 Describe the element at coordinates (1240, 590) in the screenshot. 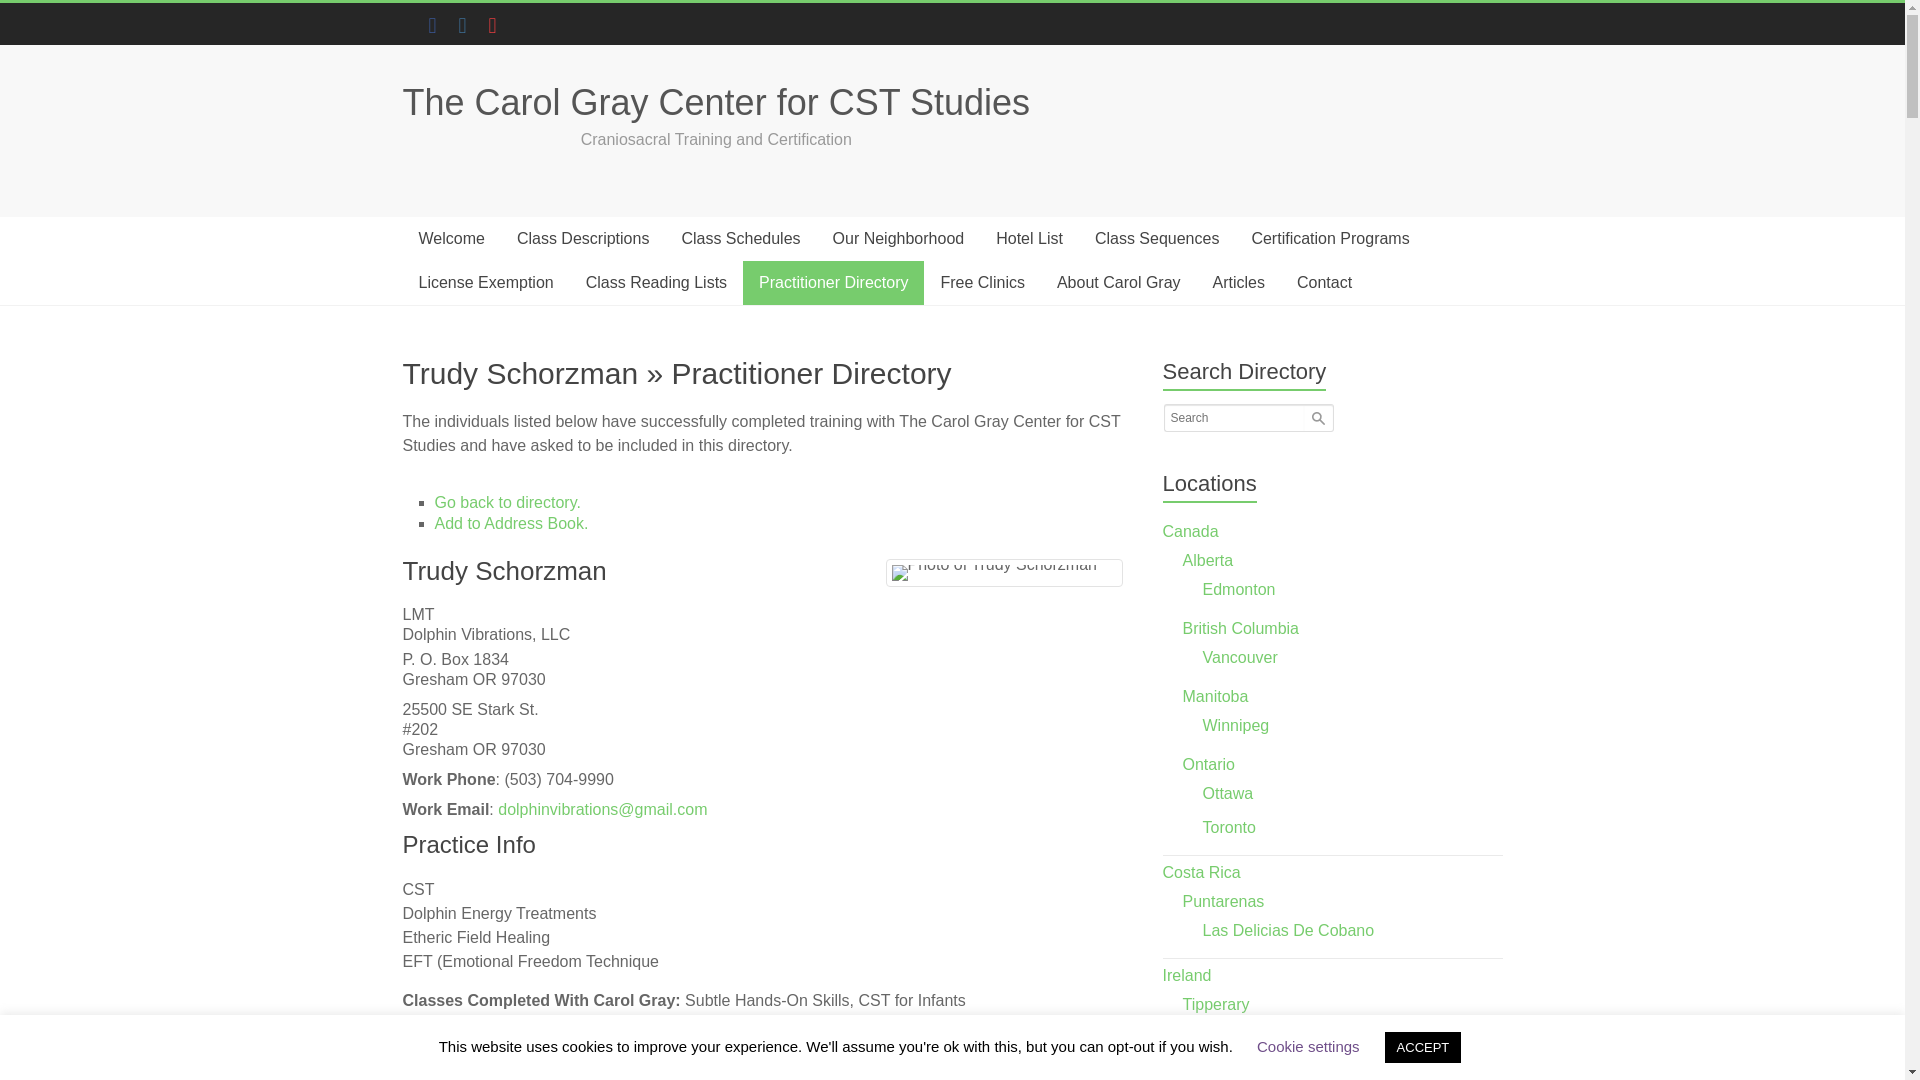

I see `Edmonton` at that location.